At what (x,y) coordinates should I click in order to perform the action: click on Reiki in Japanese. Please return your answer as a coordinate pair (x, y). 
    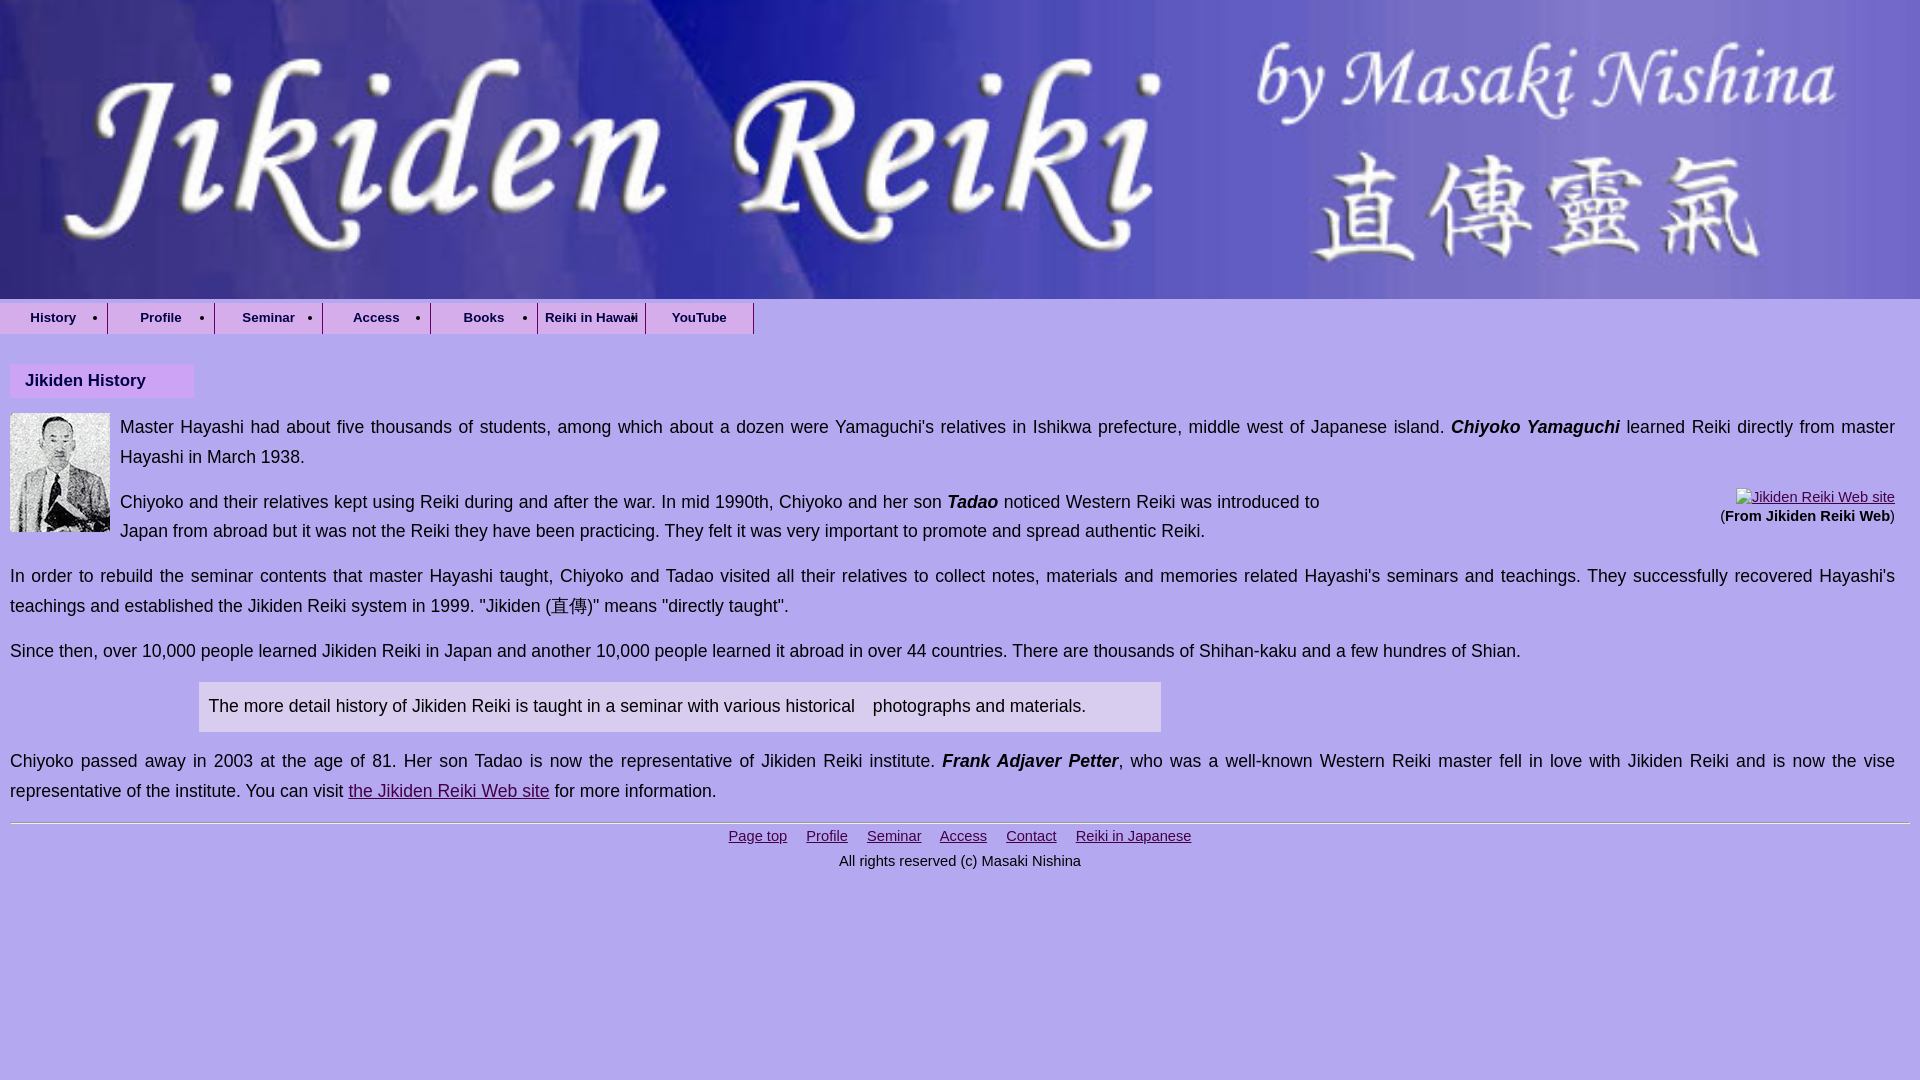
    Looking at the image, I should click on (1134, 836).